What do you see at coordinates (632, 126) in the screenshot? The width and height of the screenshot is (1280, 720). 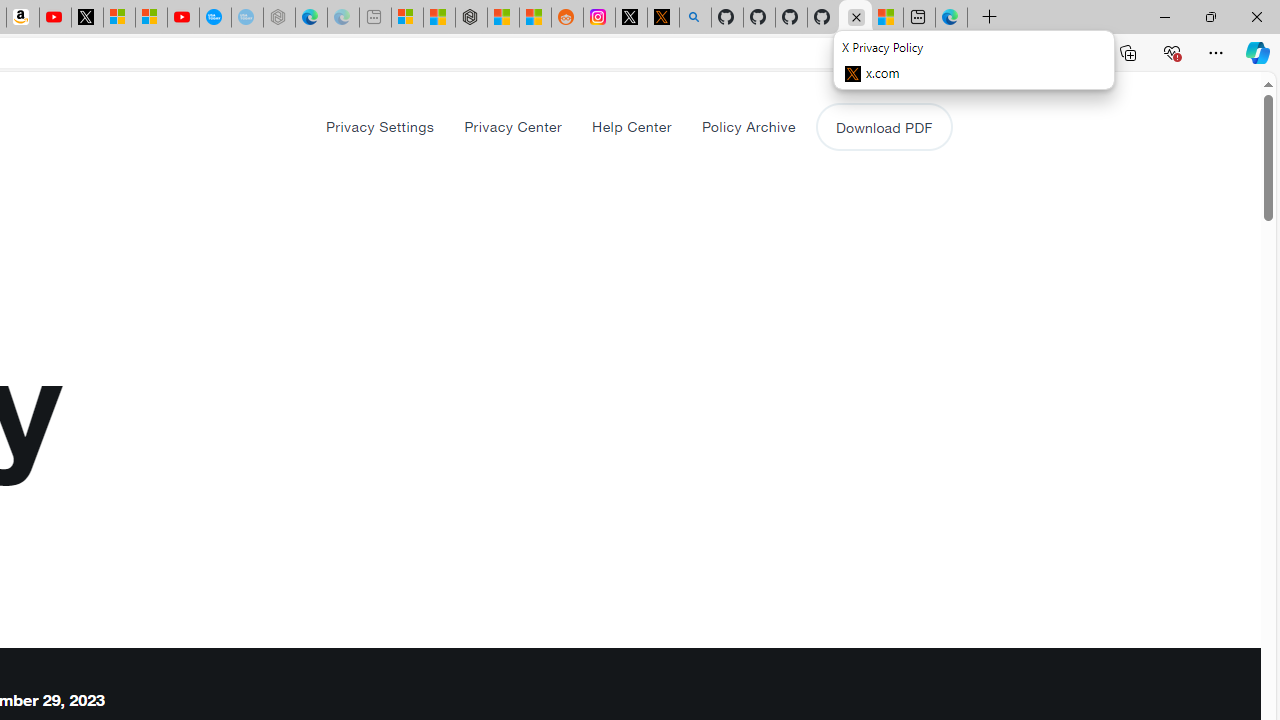 I see `Help Center` at bounding box center [632, 126].